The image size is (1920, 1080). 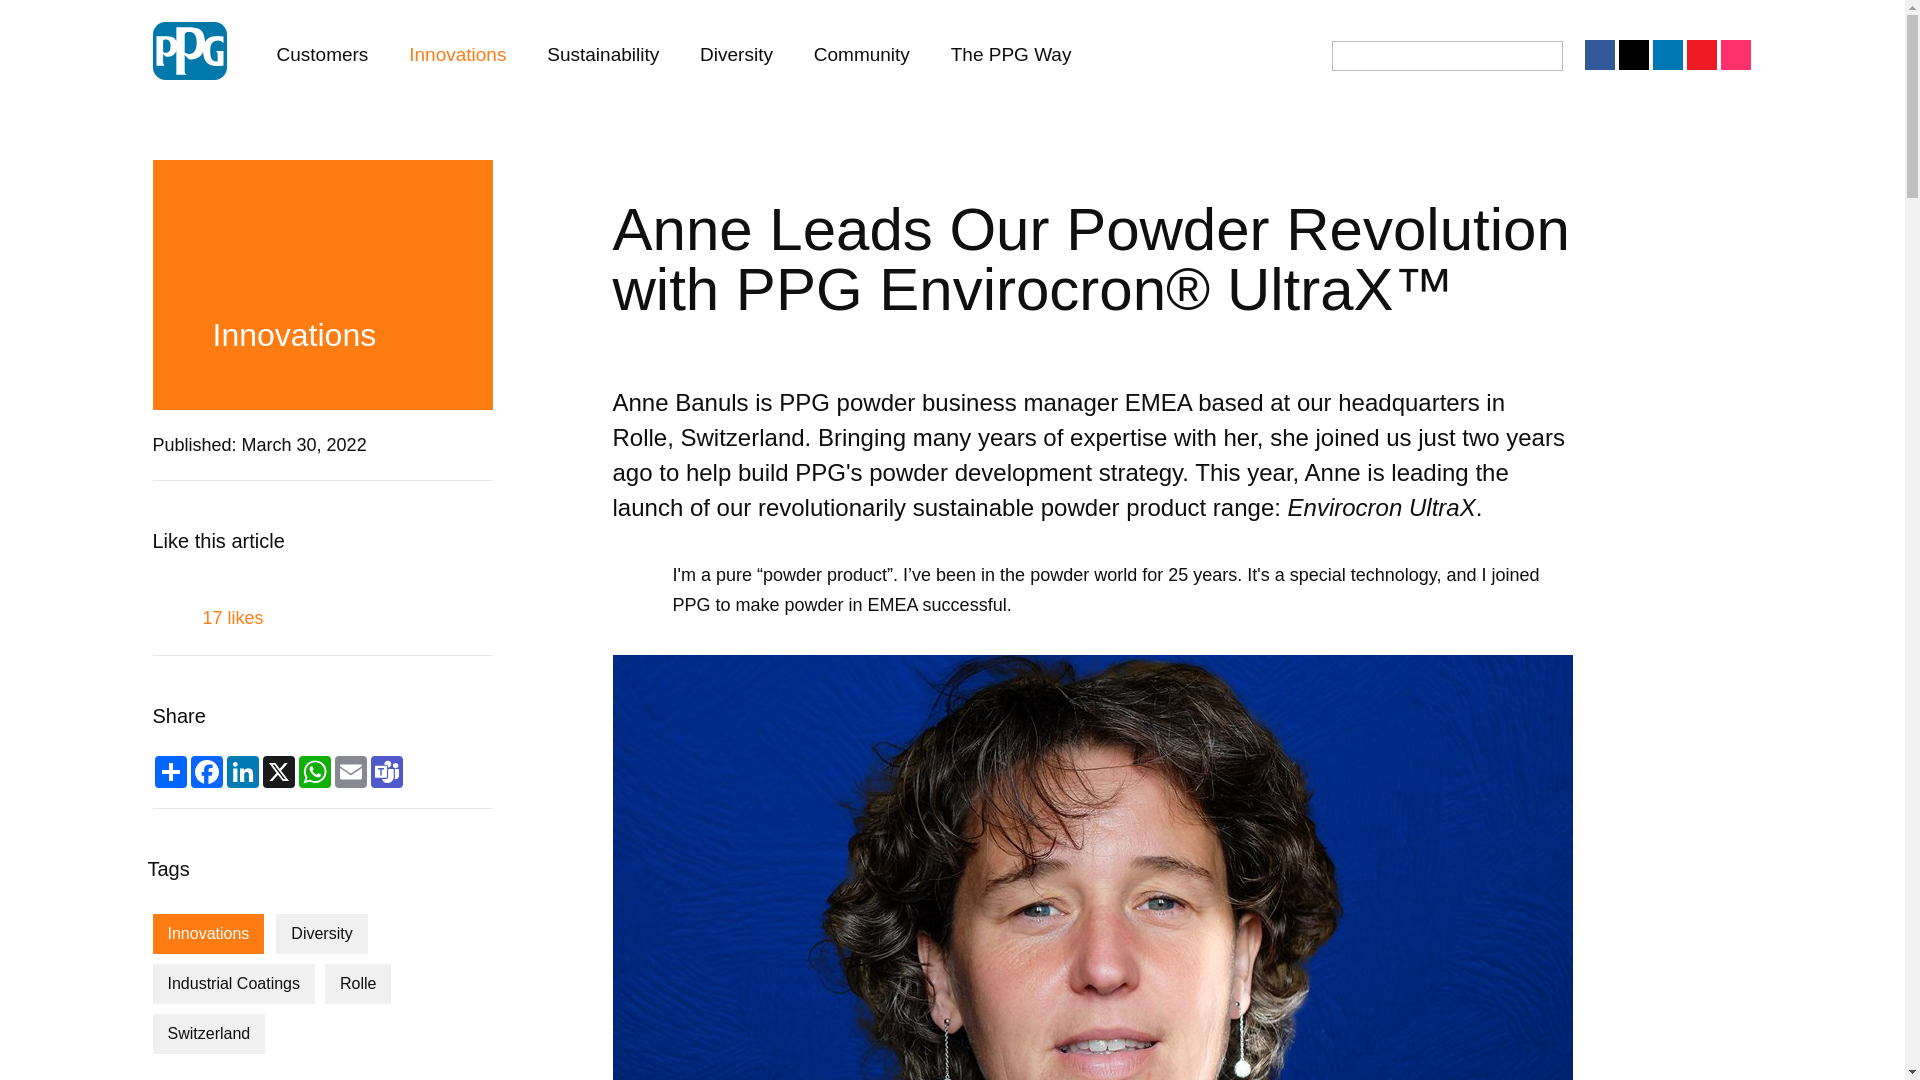 I want to click on Share, so click(x=170, y=772).